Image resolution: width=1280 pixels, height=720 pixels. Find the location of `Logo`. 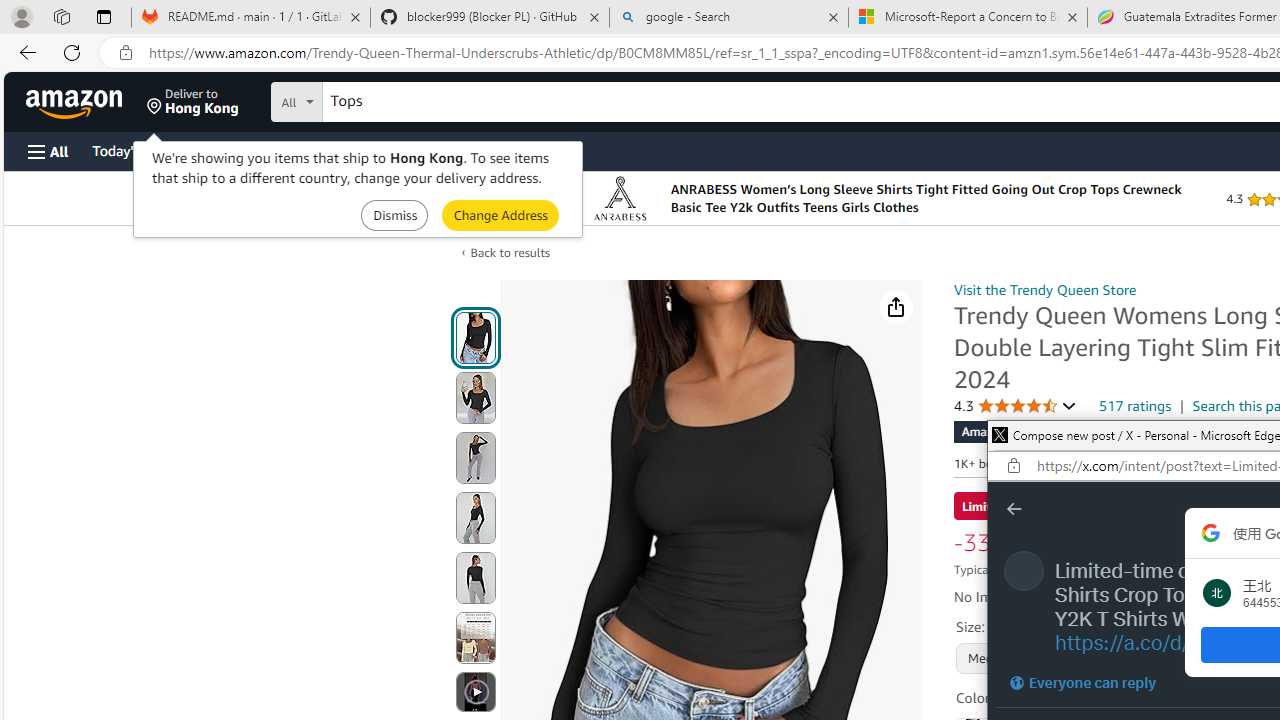

Logo is located at coordinates (620, 198).